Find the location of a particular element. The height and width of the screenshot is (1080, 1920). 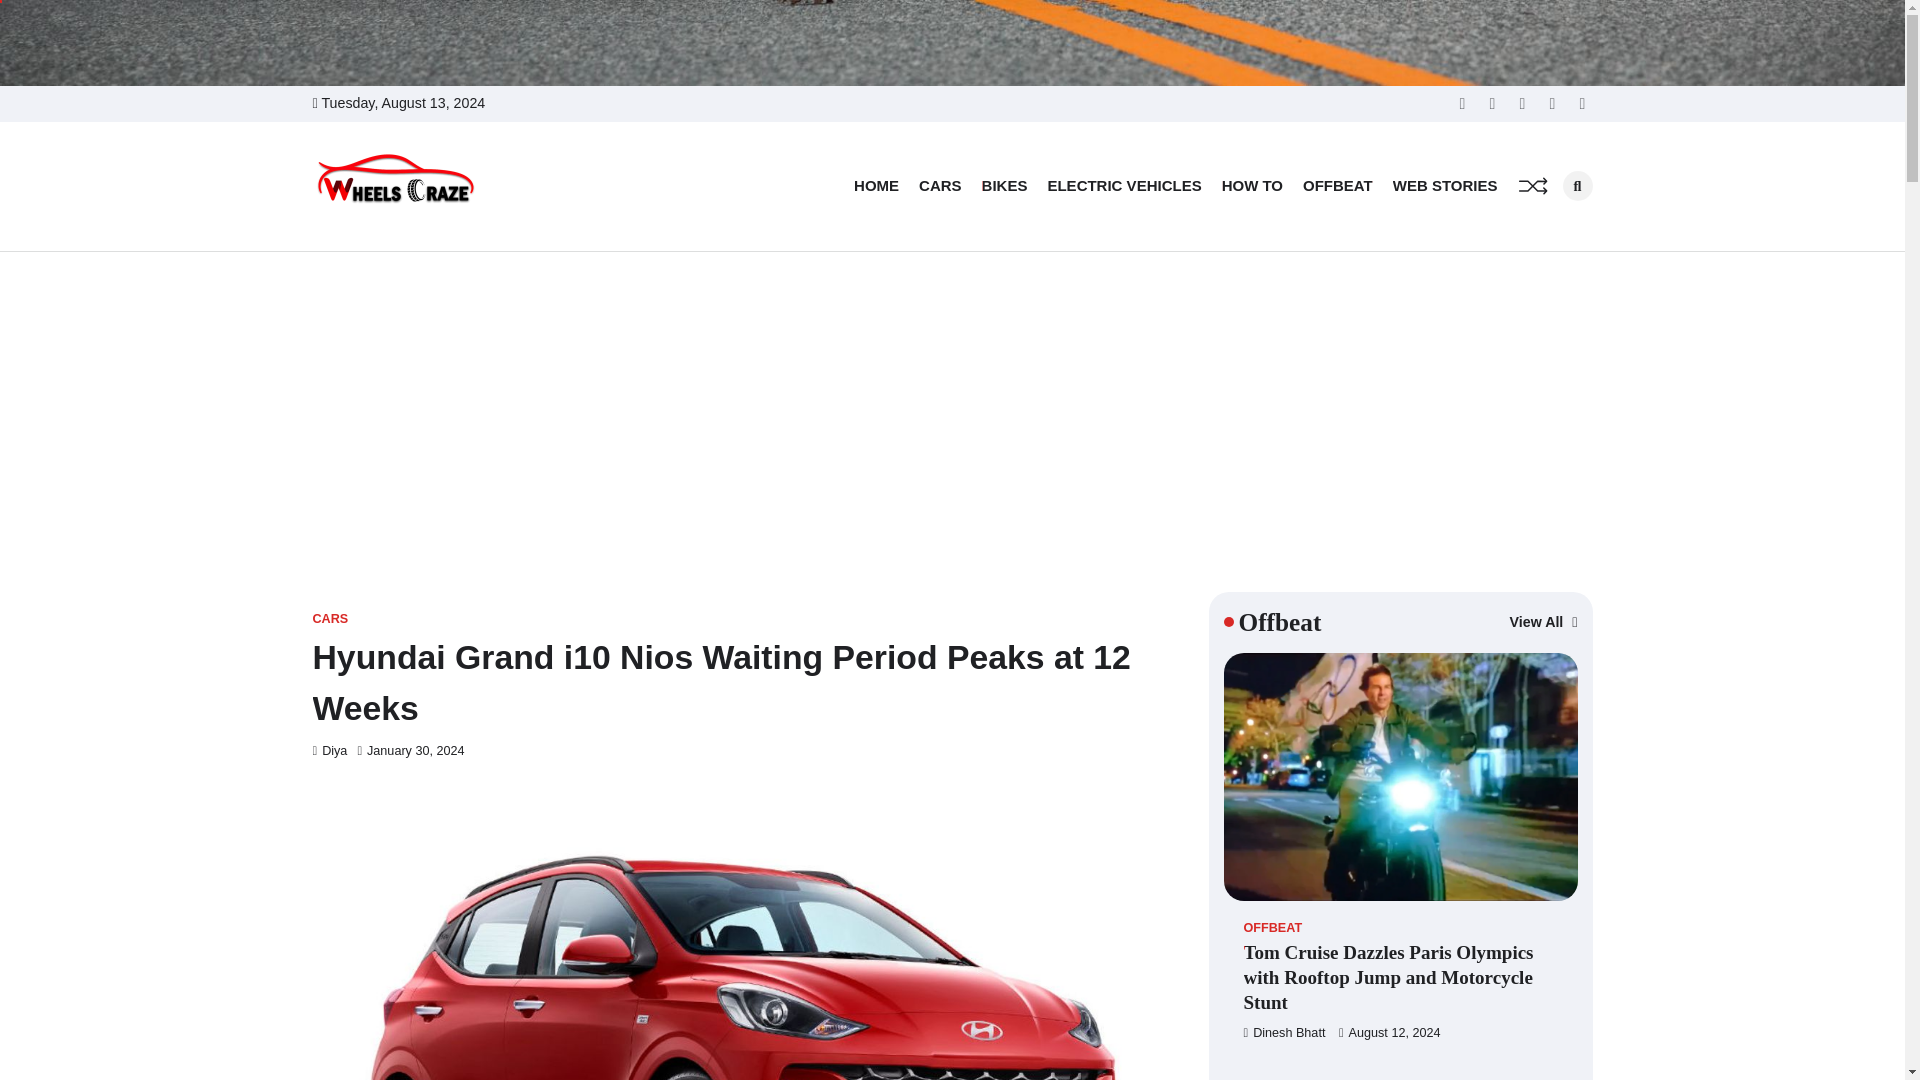

HOME is located at coordinates (876, 186).